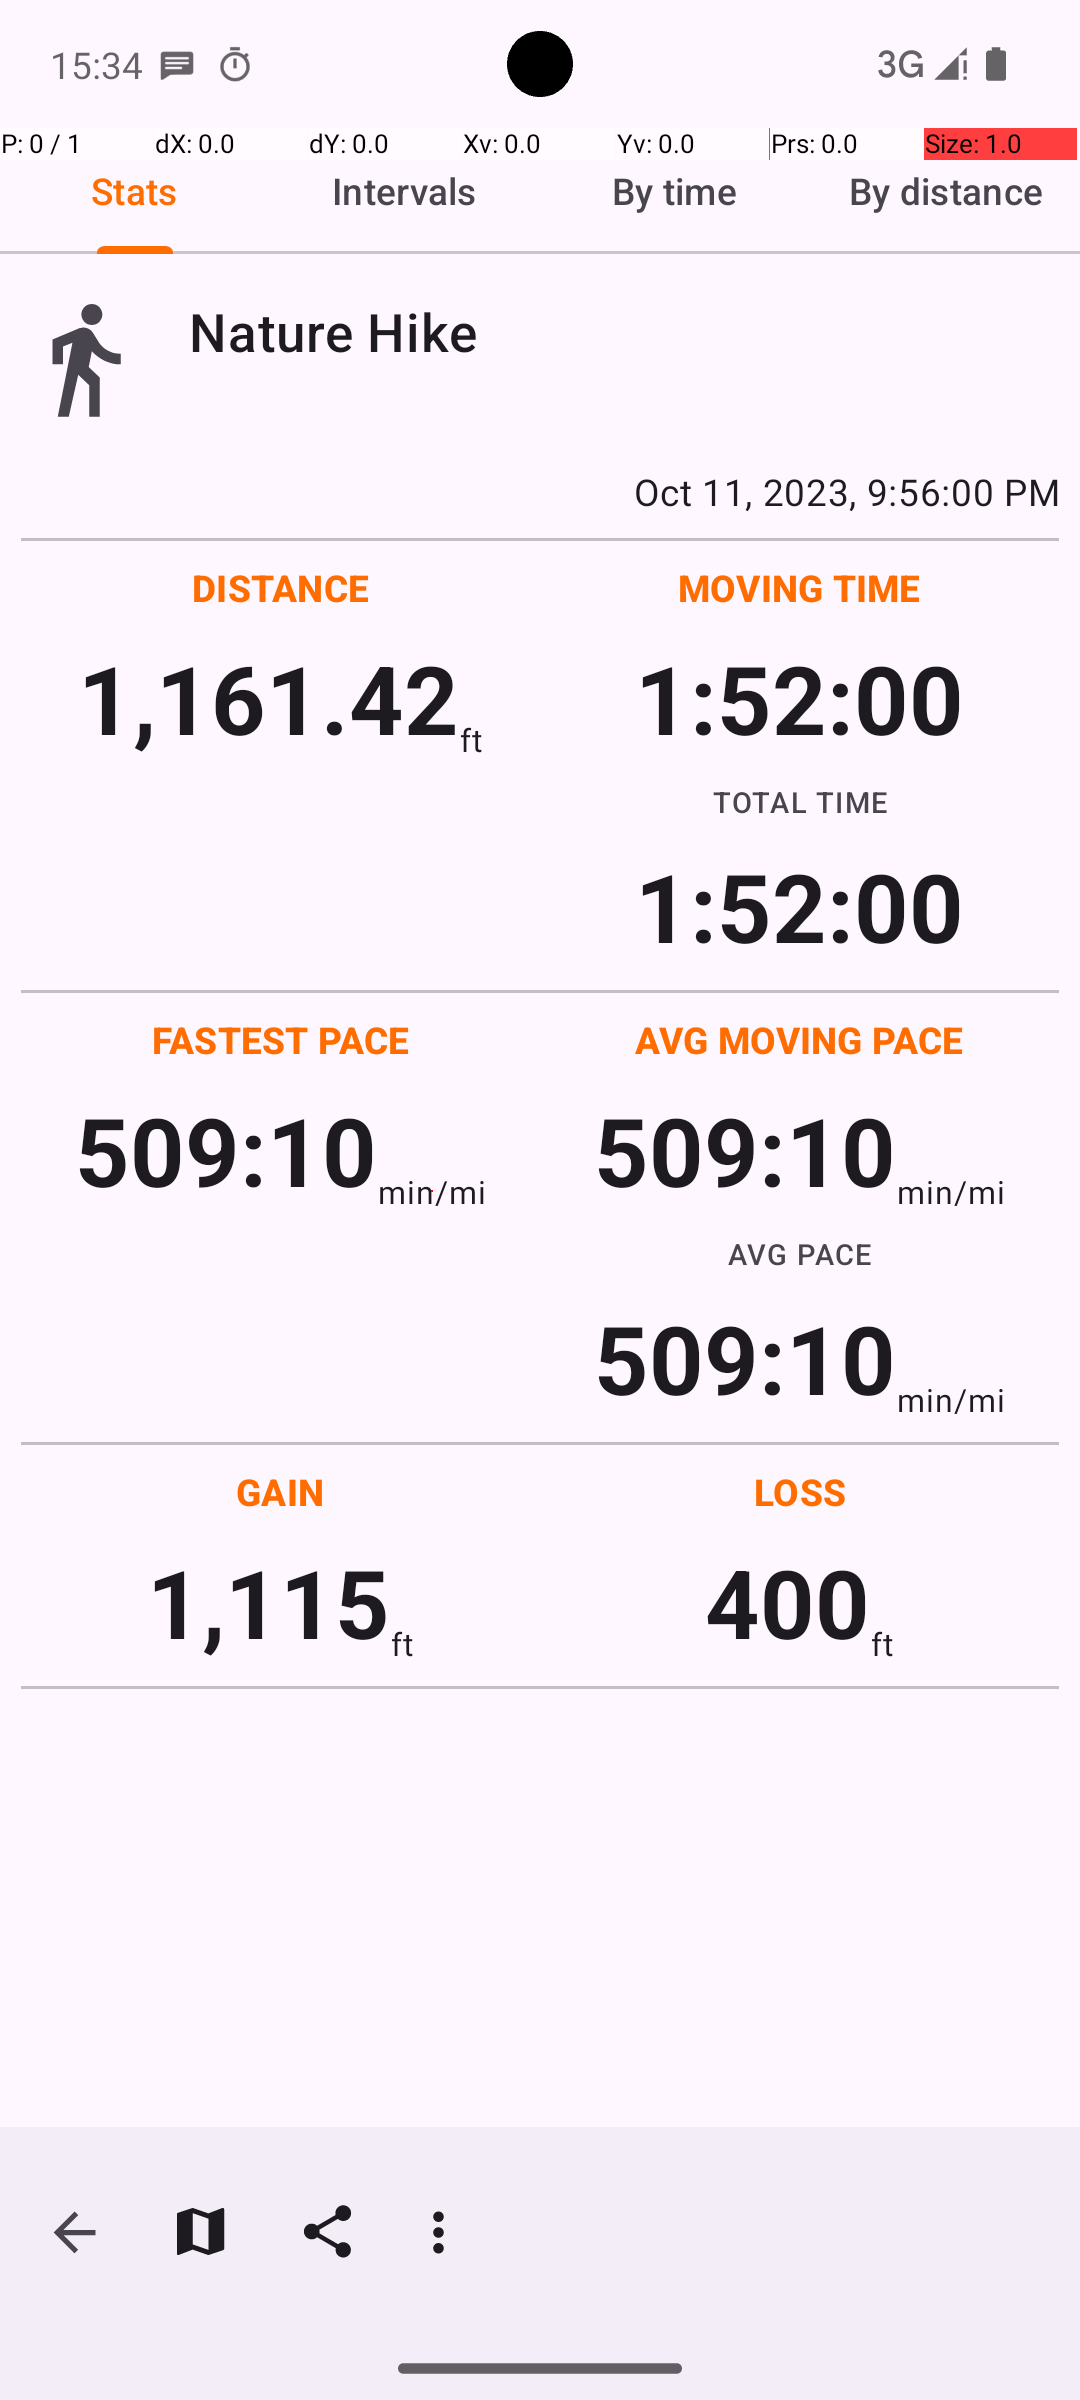 The height and width of the screenshot is (2400, 1080). Describe the element at coordinates (788, 1602) in the screenshot. I see `400` at that location.